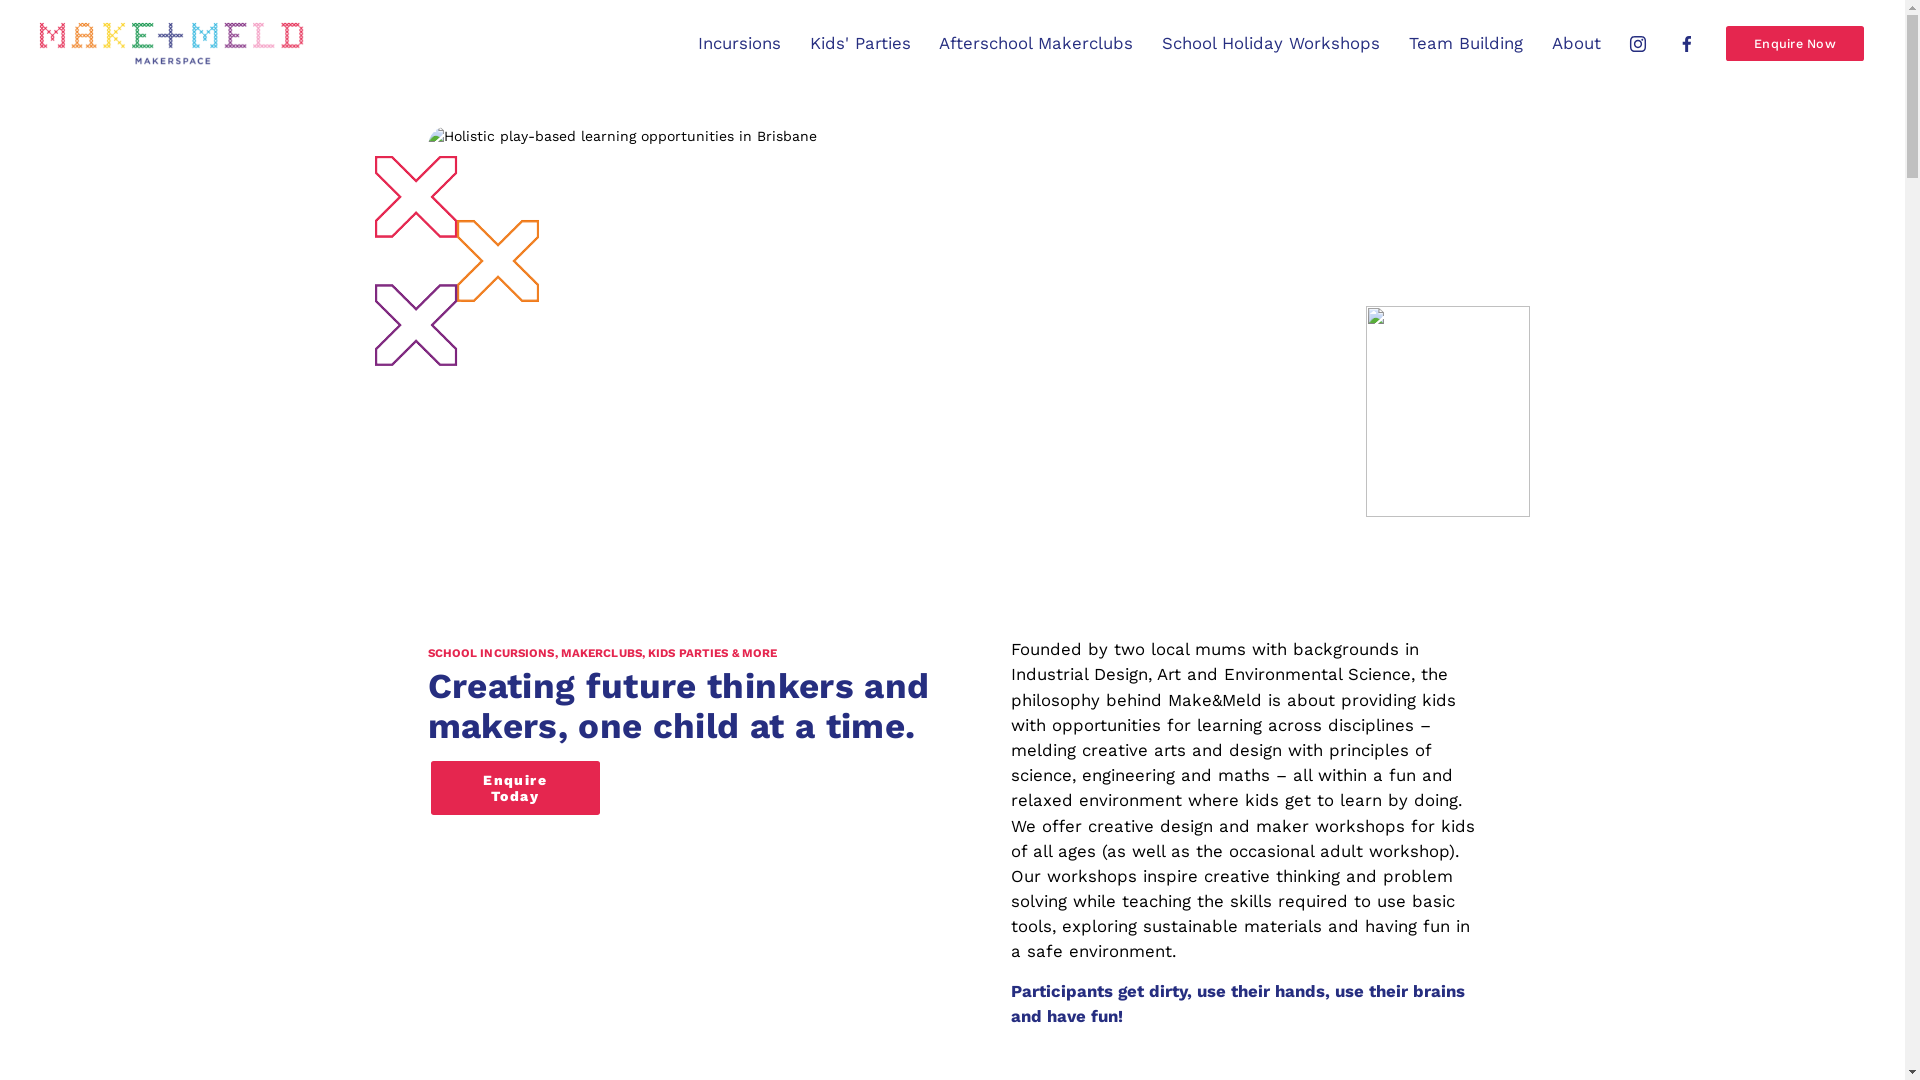 This screenshot has width=1920, height=1080. Describe the element at coordinates (740, 44) in the screenshot. I see `Incursions` at that location.